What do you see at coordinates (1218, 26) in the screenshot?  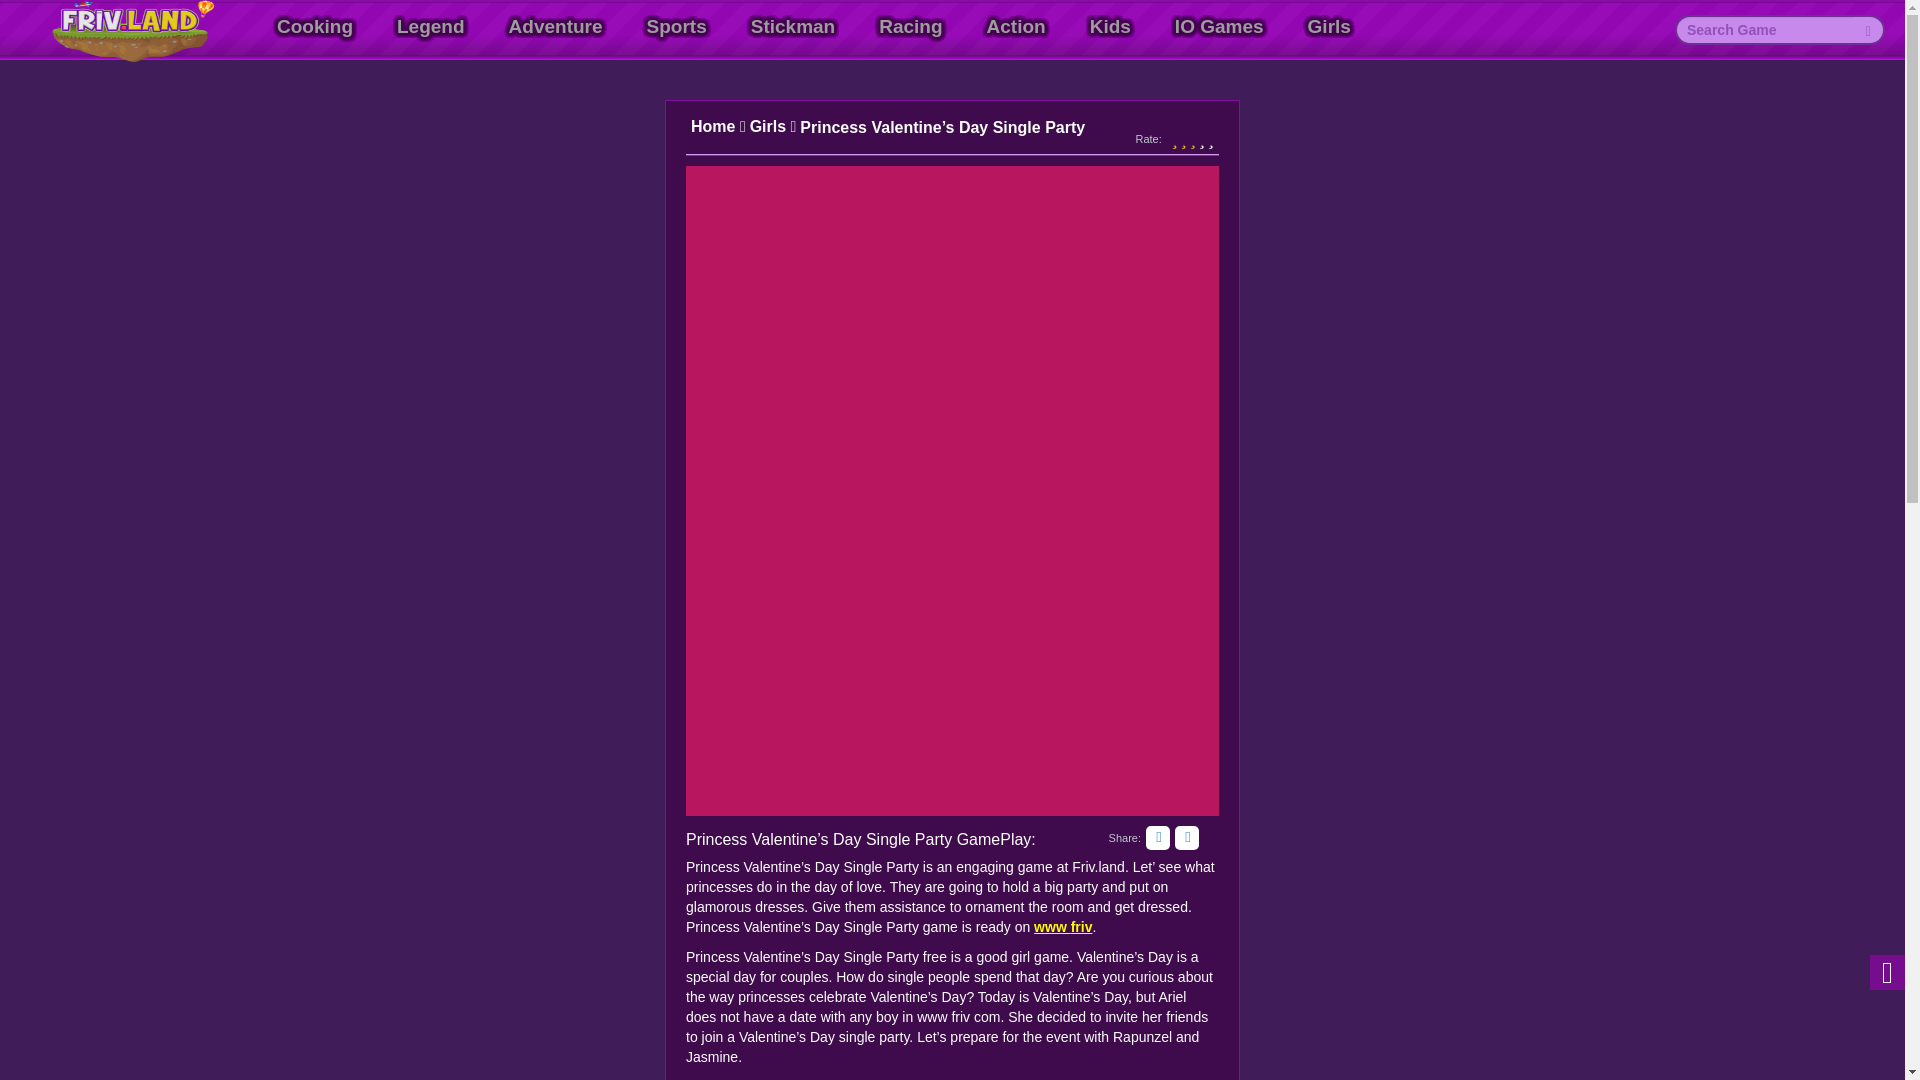 I see `IO Games` at bounding box center [1218, 26].